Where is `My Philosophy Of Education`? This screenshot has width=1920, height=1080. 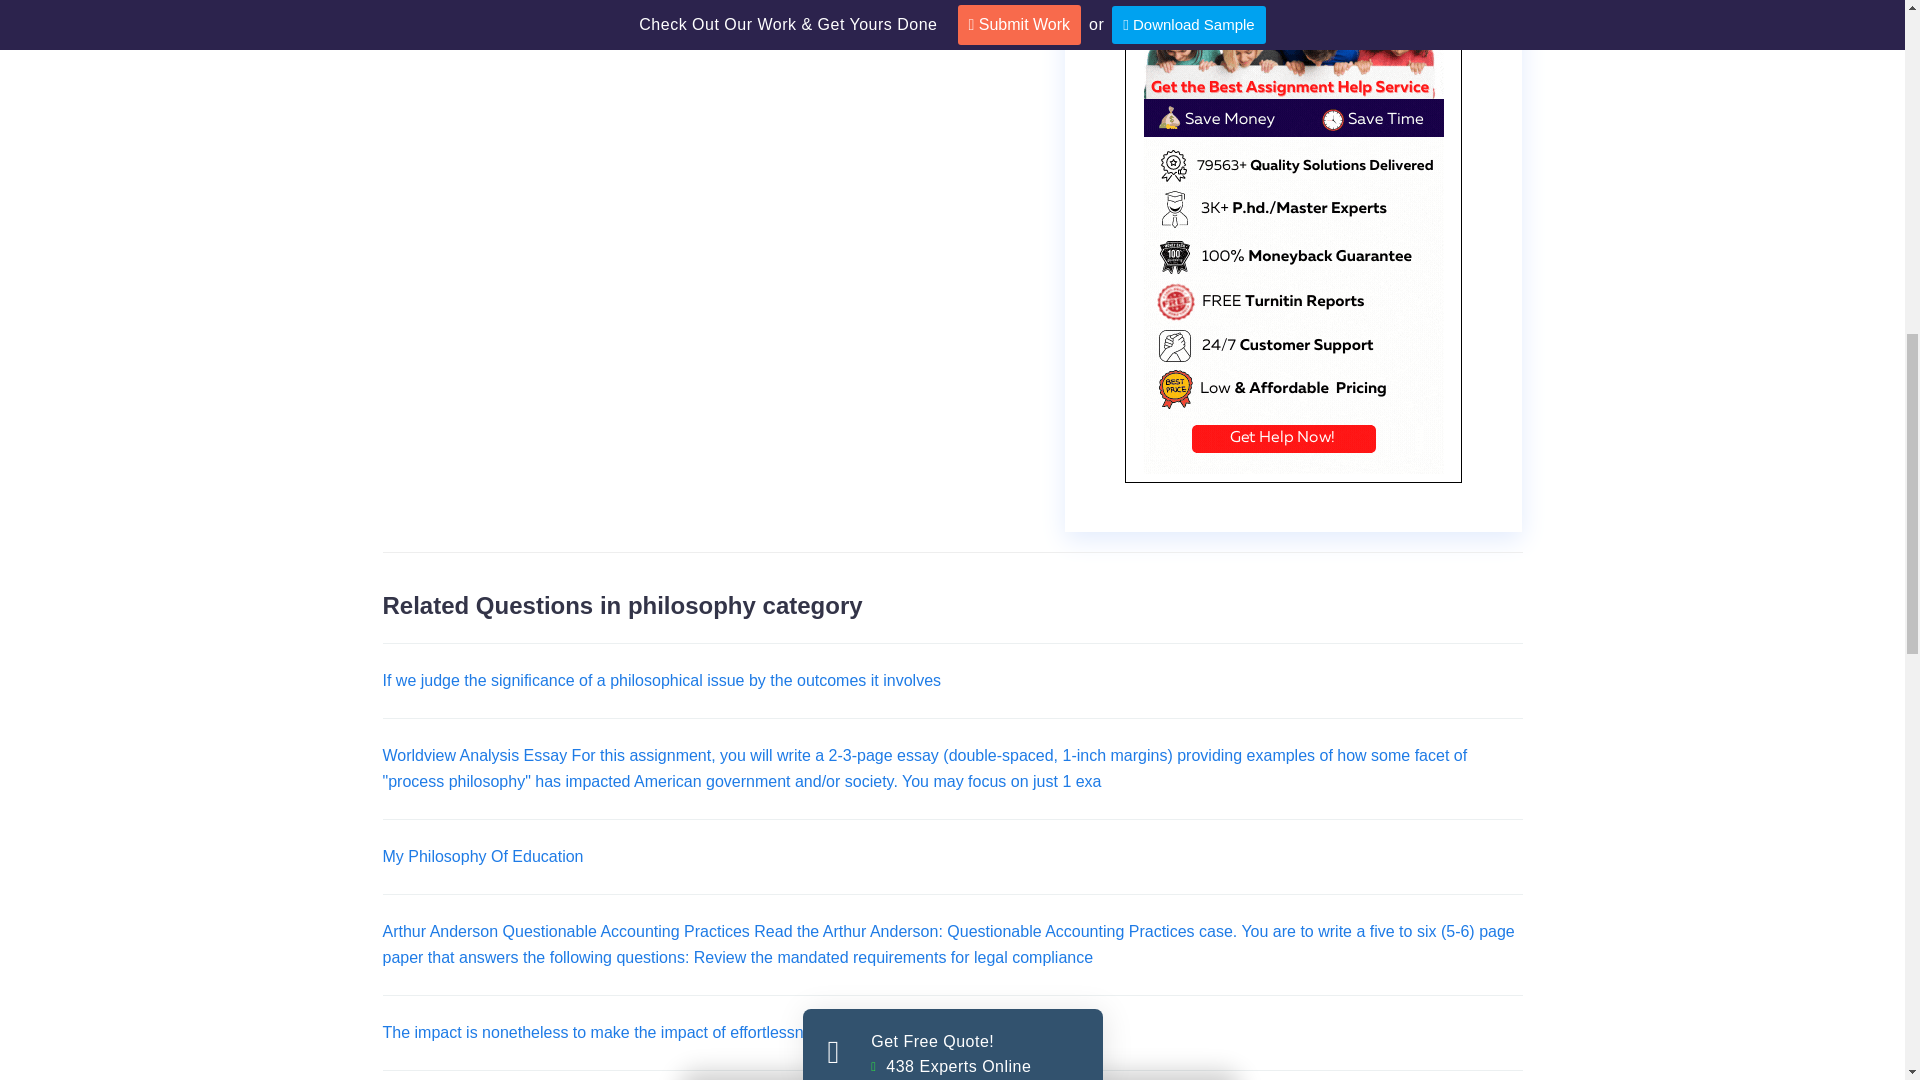
My Philosophy Of Education is located at coordinates (482, 856).